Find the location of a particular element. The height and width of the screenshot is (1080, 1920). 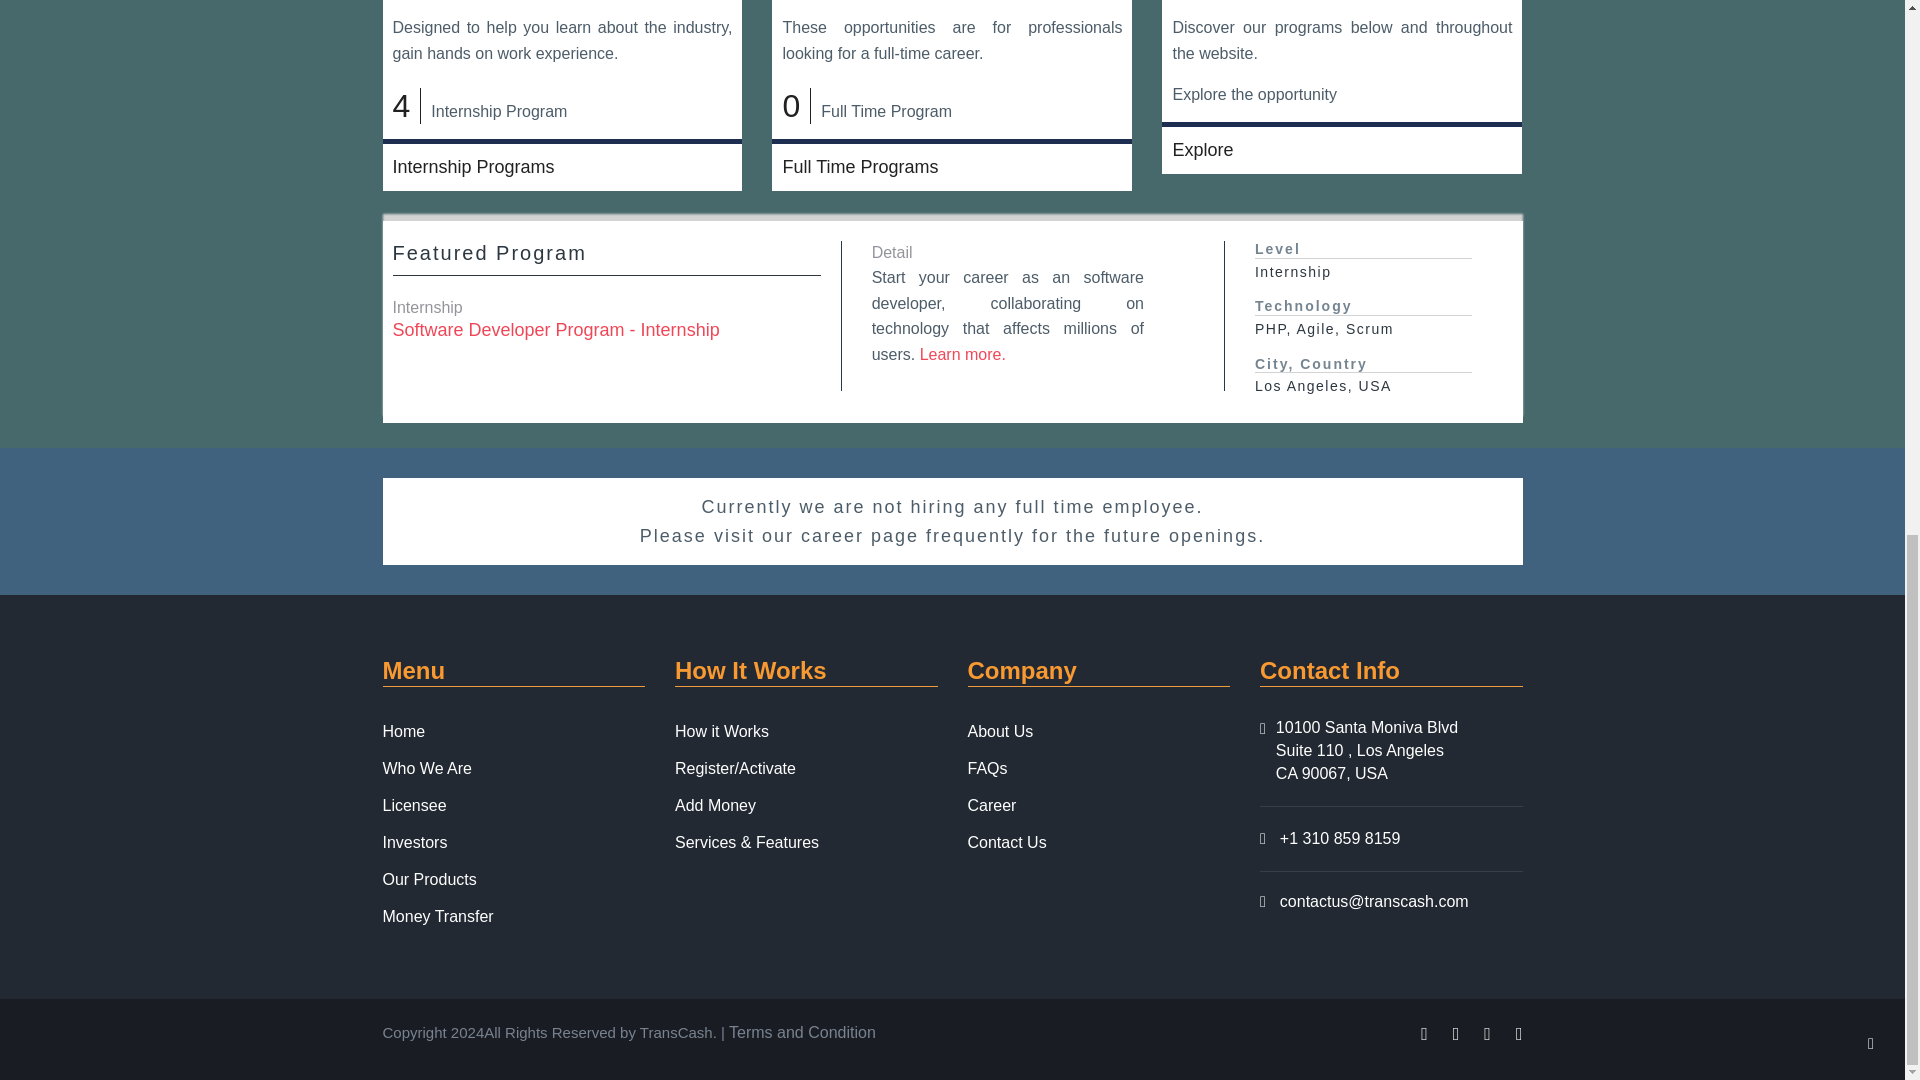

Investors is located at coordinates (414, 842).